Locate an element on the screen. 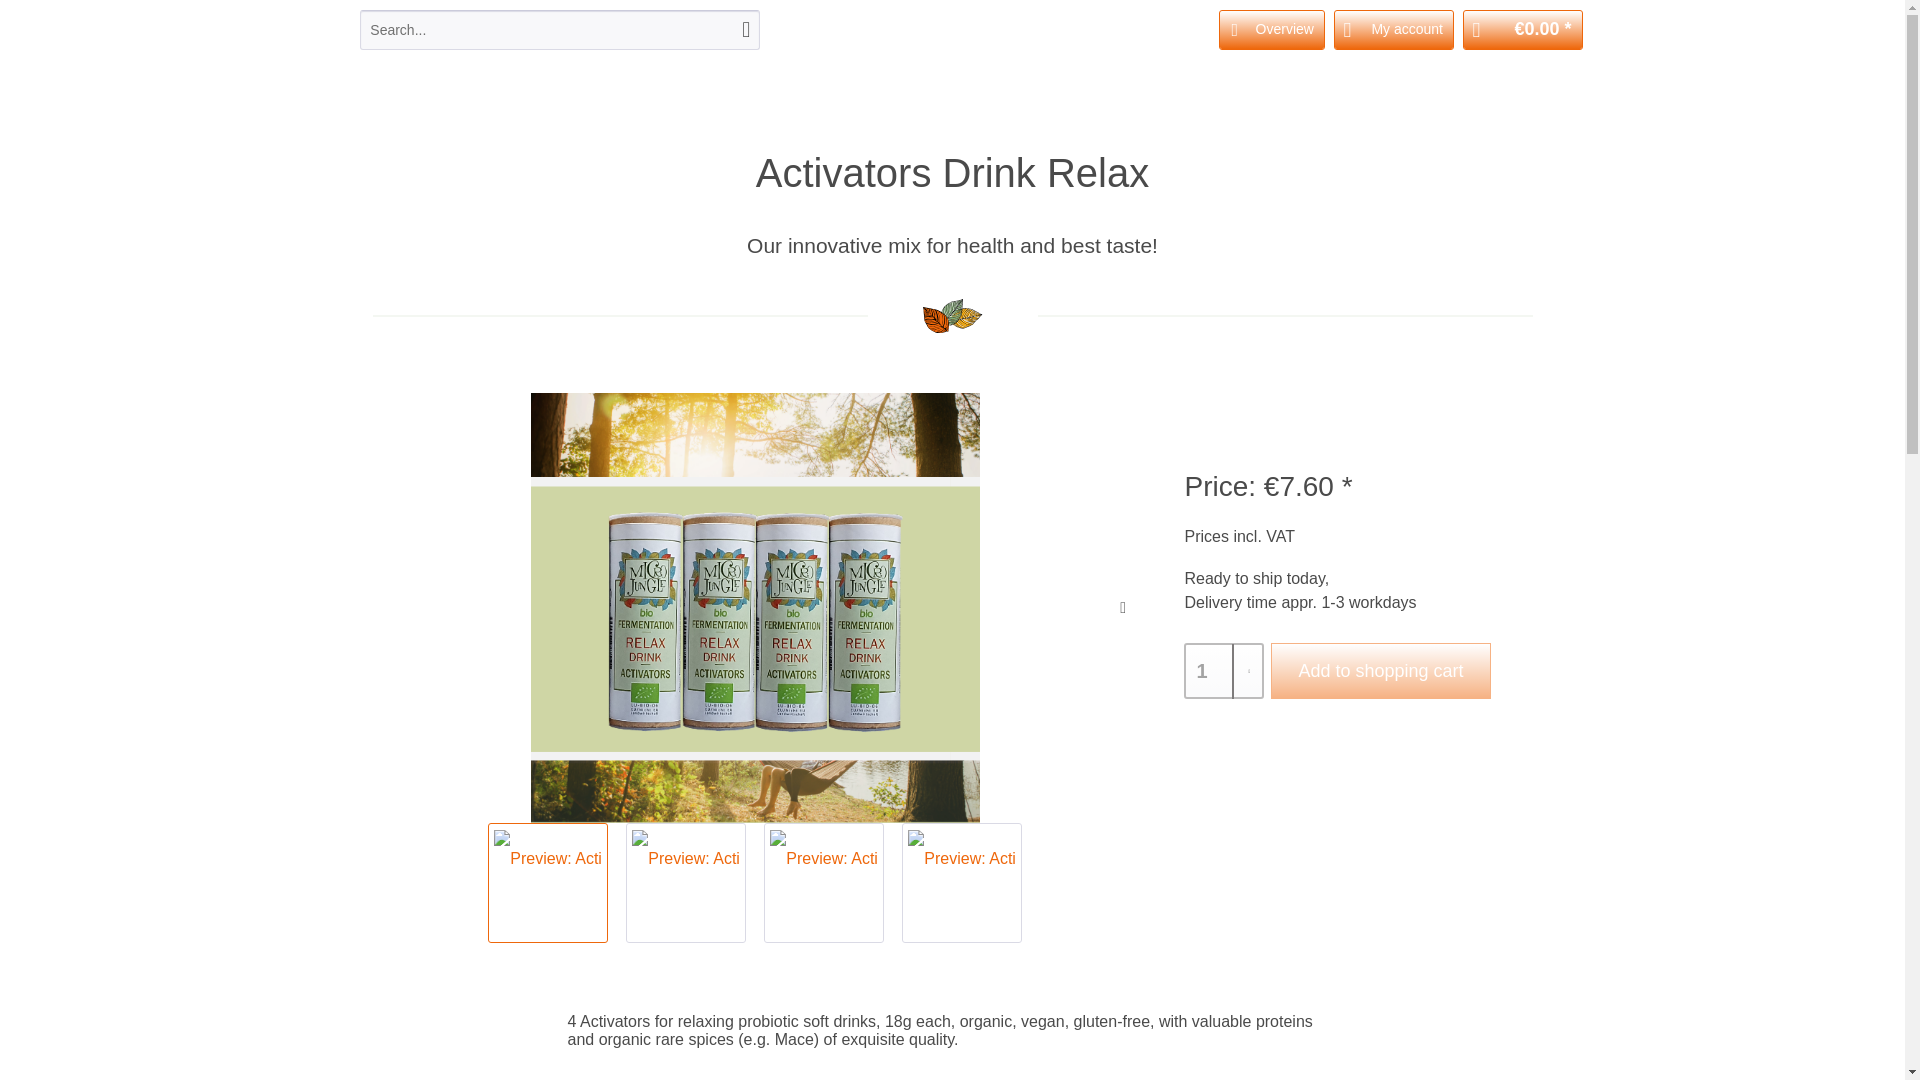  Preview: Activators Drink Relax is located at coordinates (824, 882).